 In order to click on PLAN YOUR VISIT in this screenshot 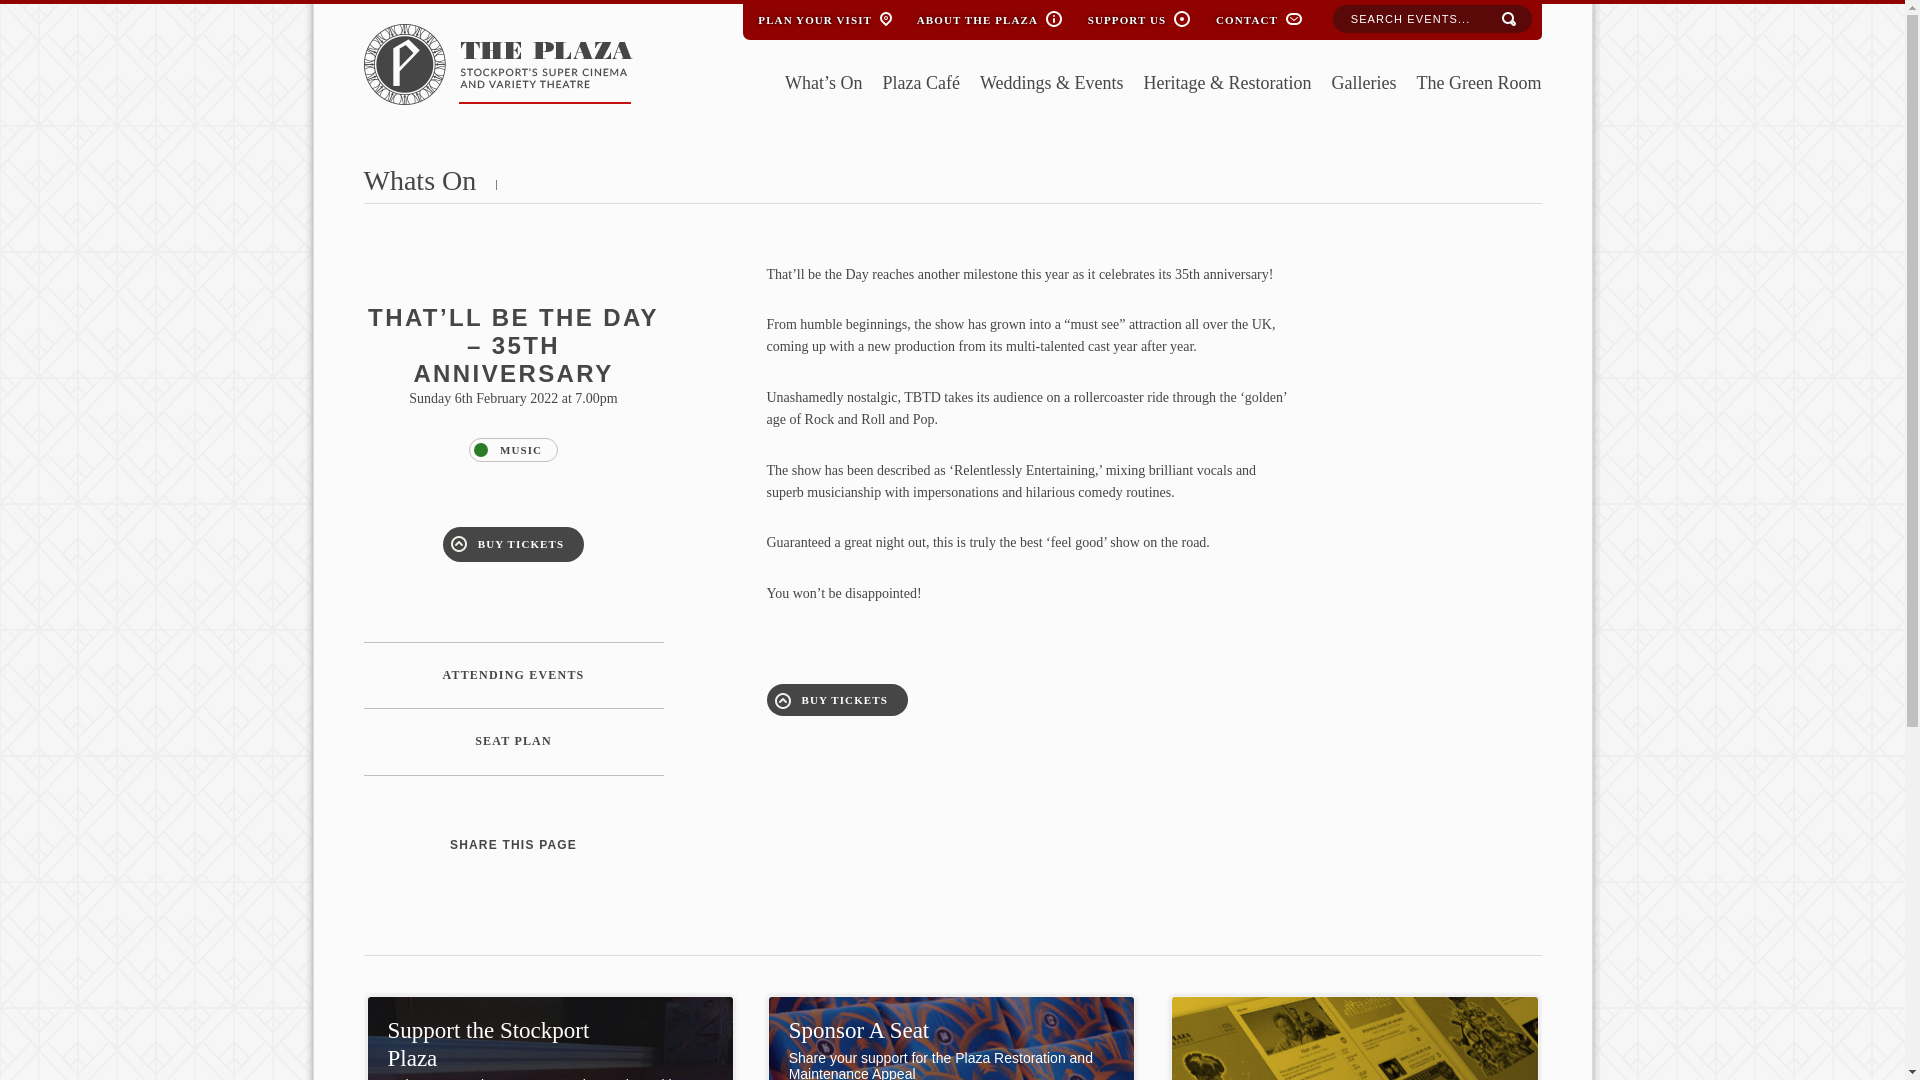, I will do `click(814, 16)`.